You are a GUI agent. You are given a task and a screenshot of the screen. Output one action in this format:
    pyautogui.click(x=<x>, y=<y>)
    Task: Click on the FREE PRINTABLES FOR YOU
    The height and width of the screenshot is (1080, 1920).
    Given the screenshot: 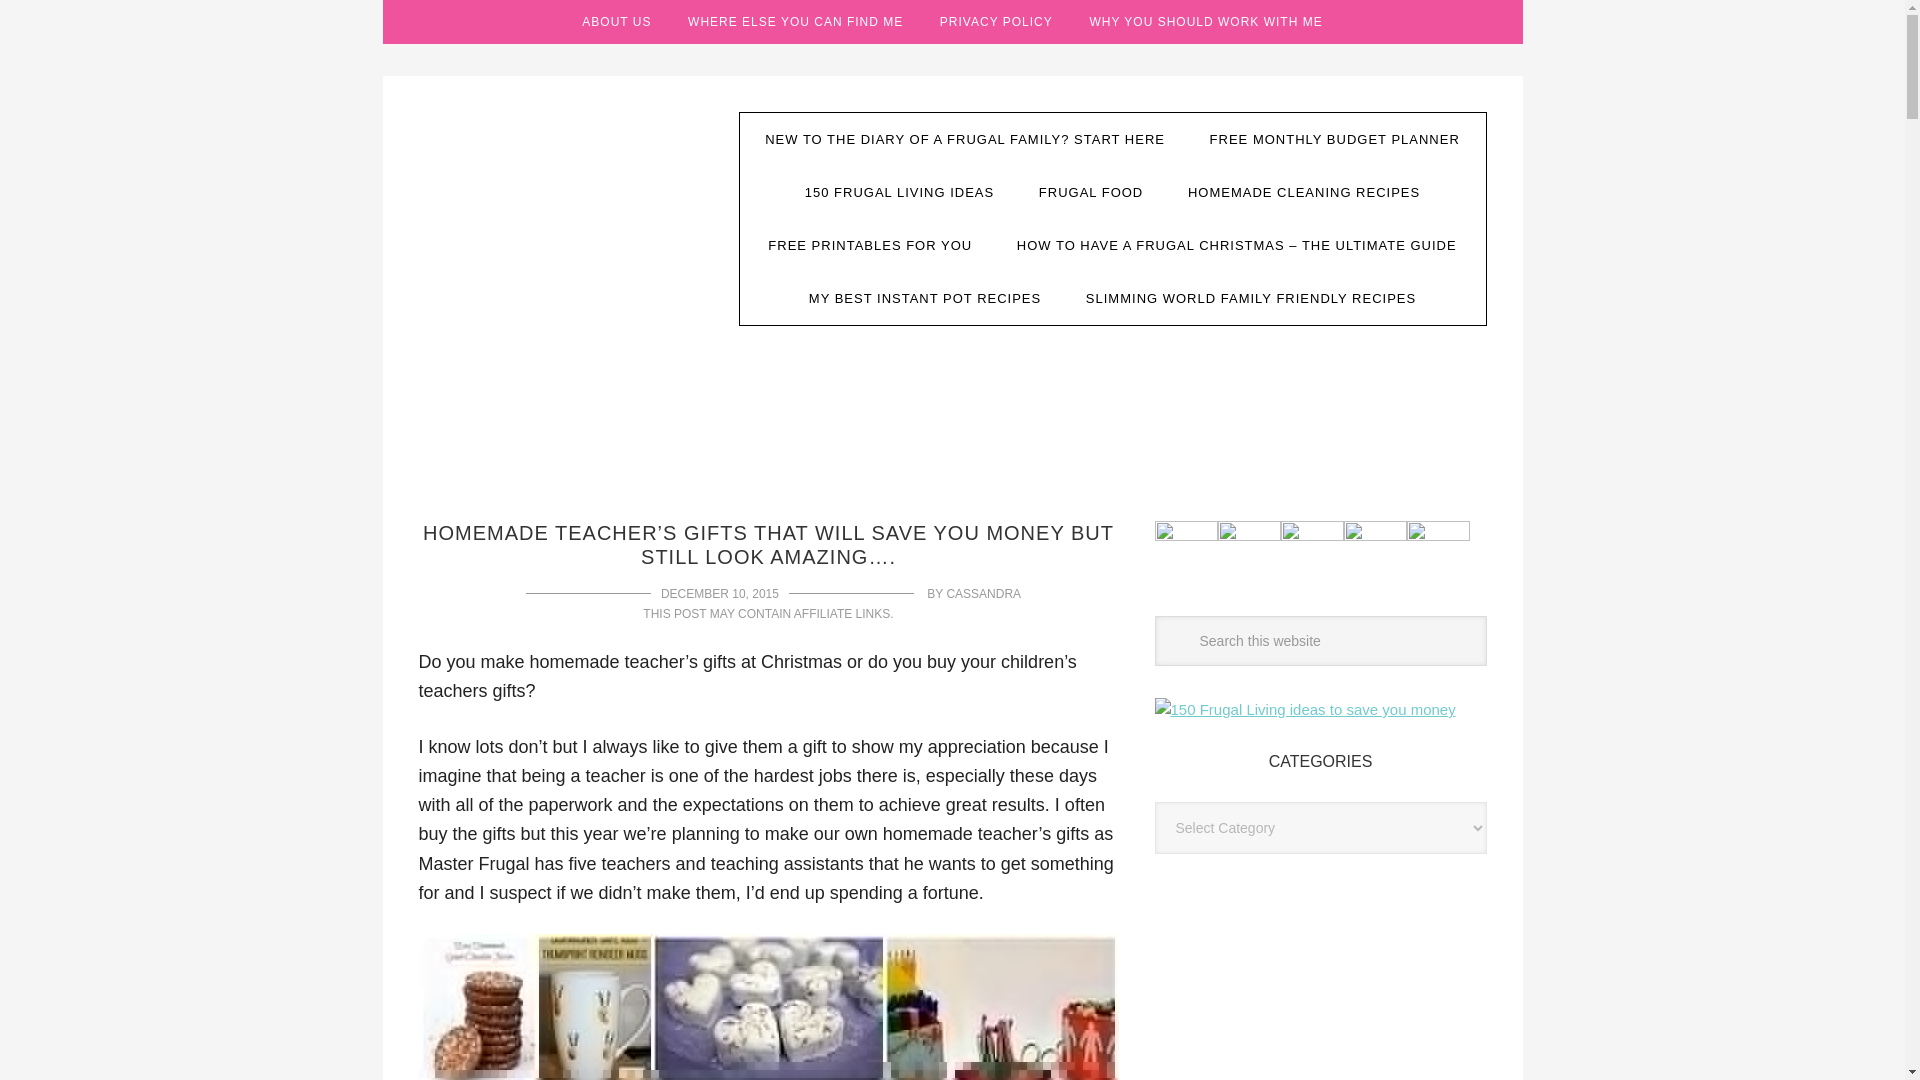 What is the action you would take?
    pyautogui.click(x=870, y=246)
    